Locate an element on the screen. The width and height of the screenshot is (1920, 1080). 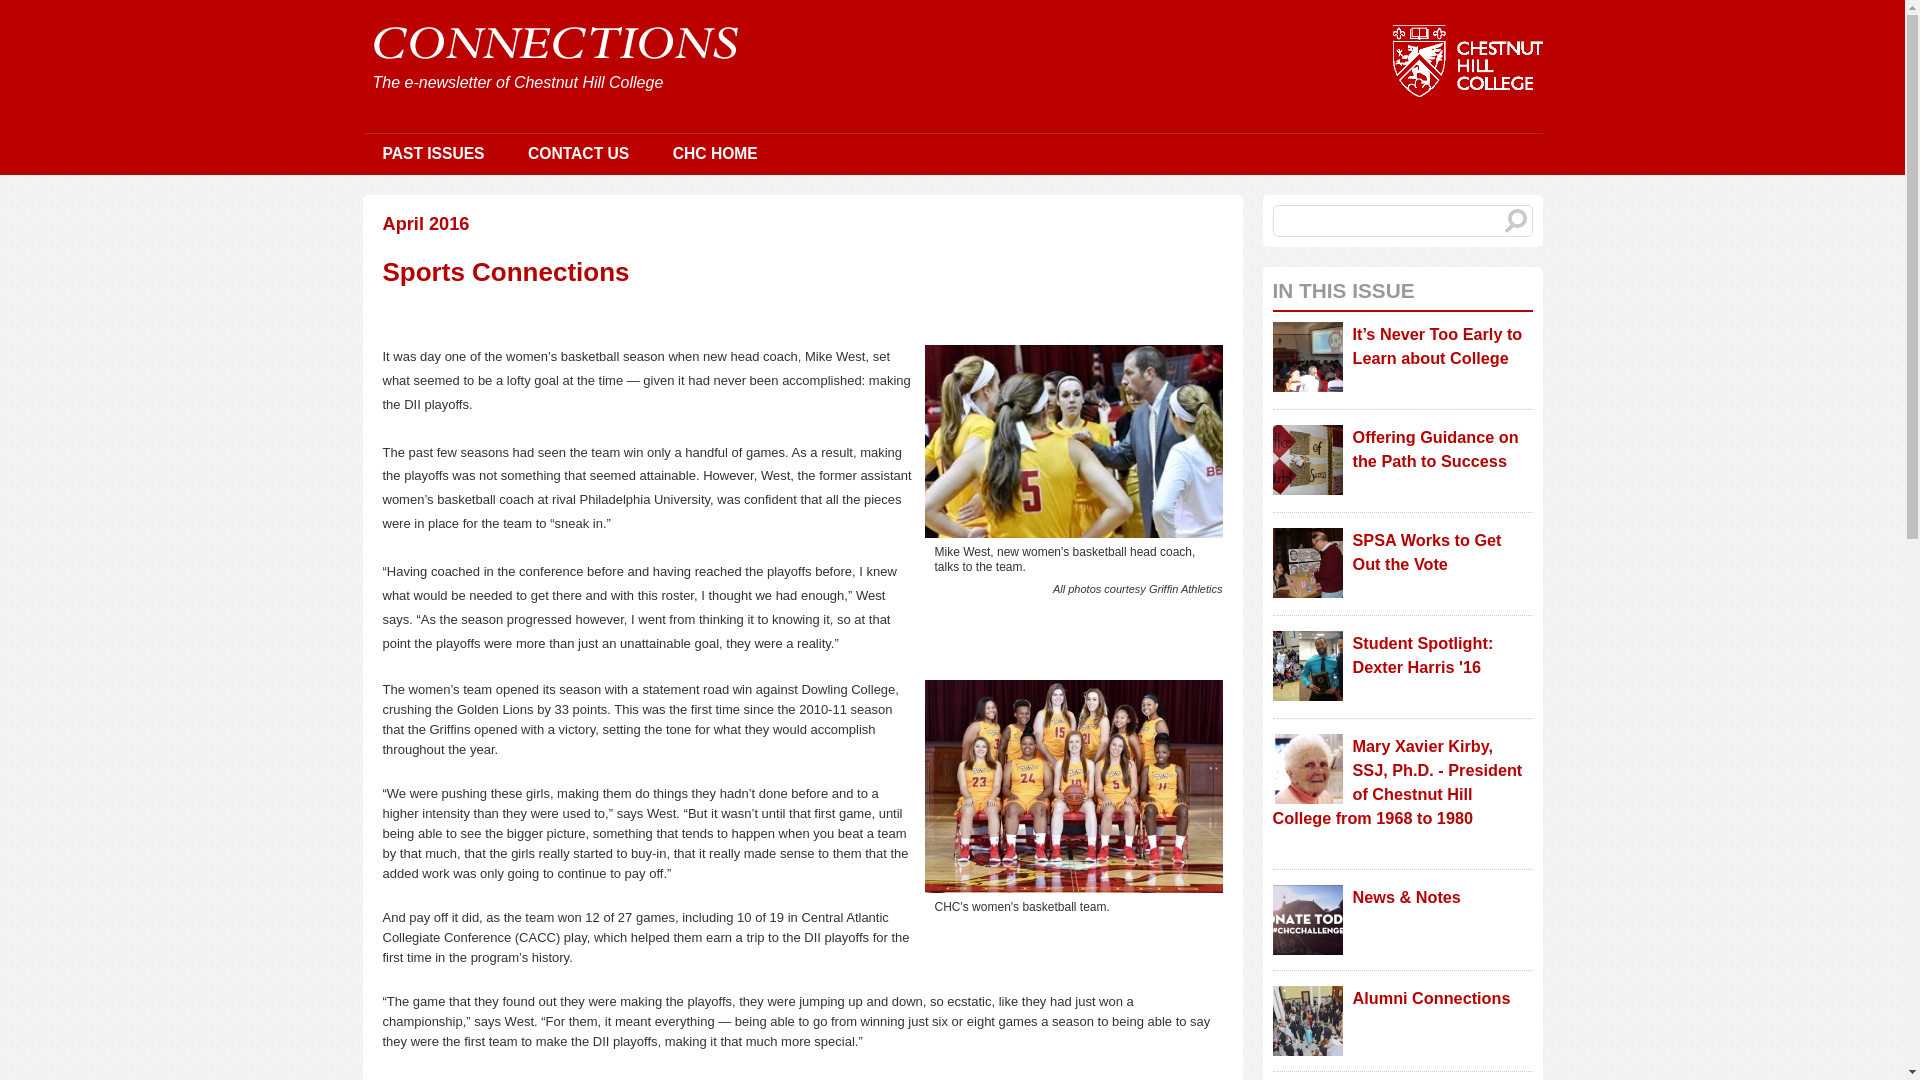
CONTACT US is located at coordinates (578, 154).